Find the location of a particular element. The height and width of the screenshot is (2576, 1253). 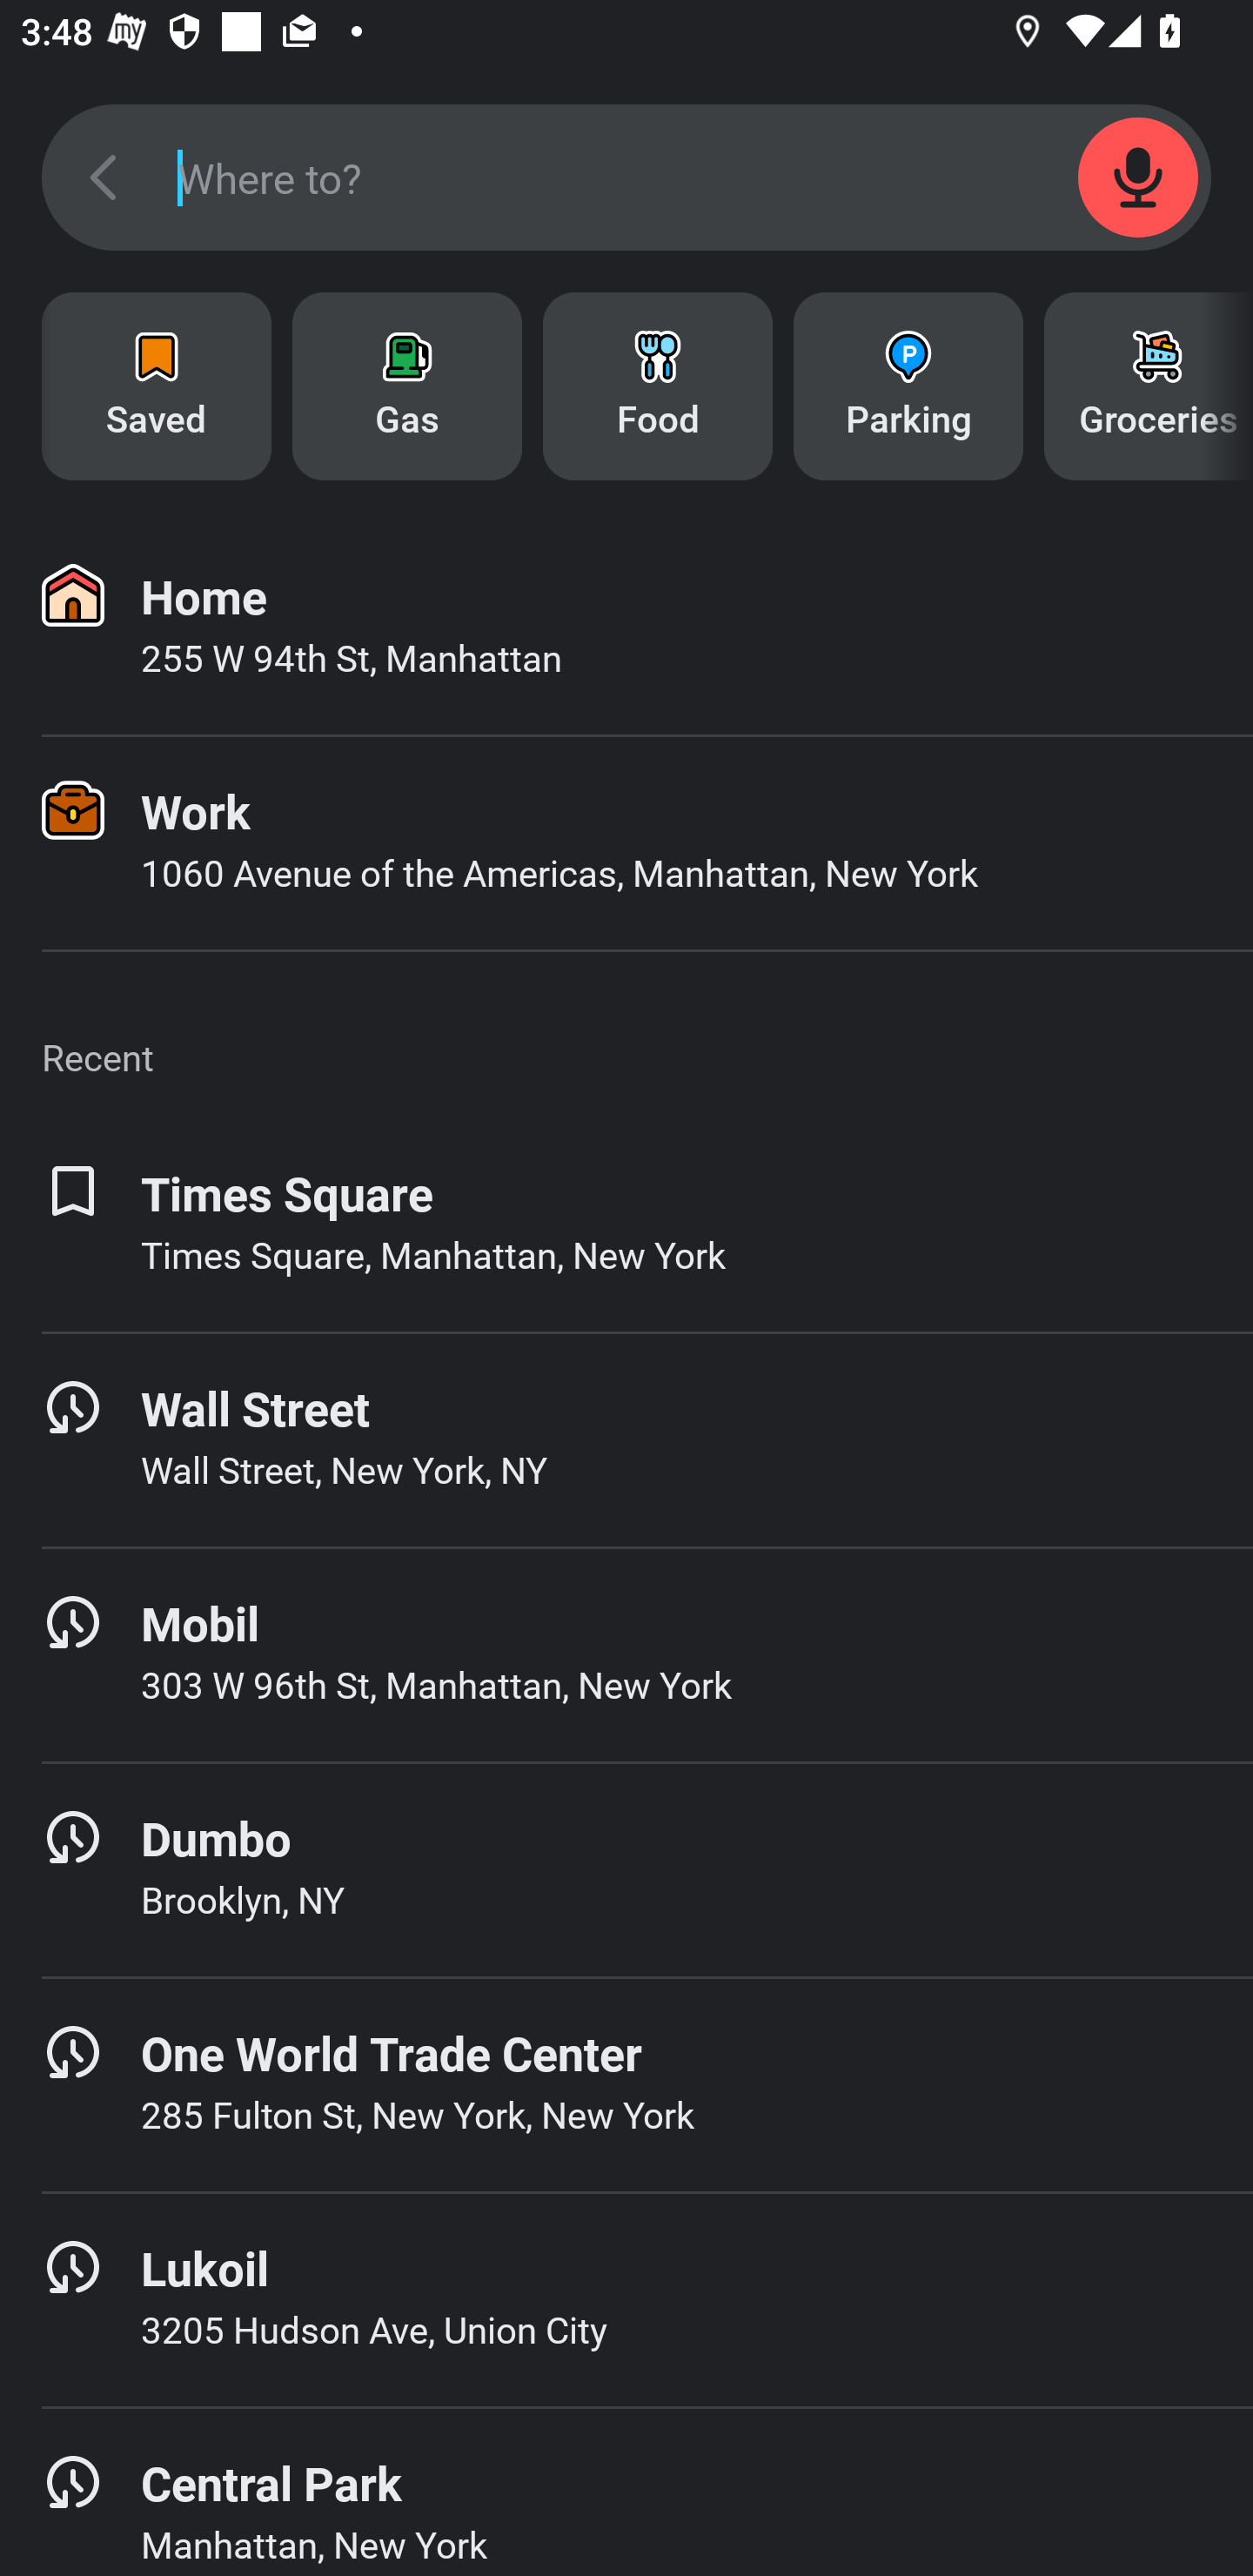

Parking is located at coordinates (908, 386).